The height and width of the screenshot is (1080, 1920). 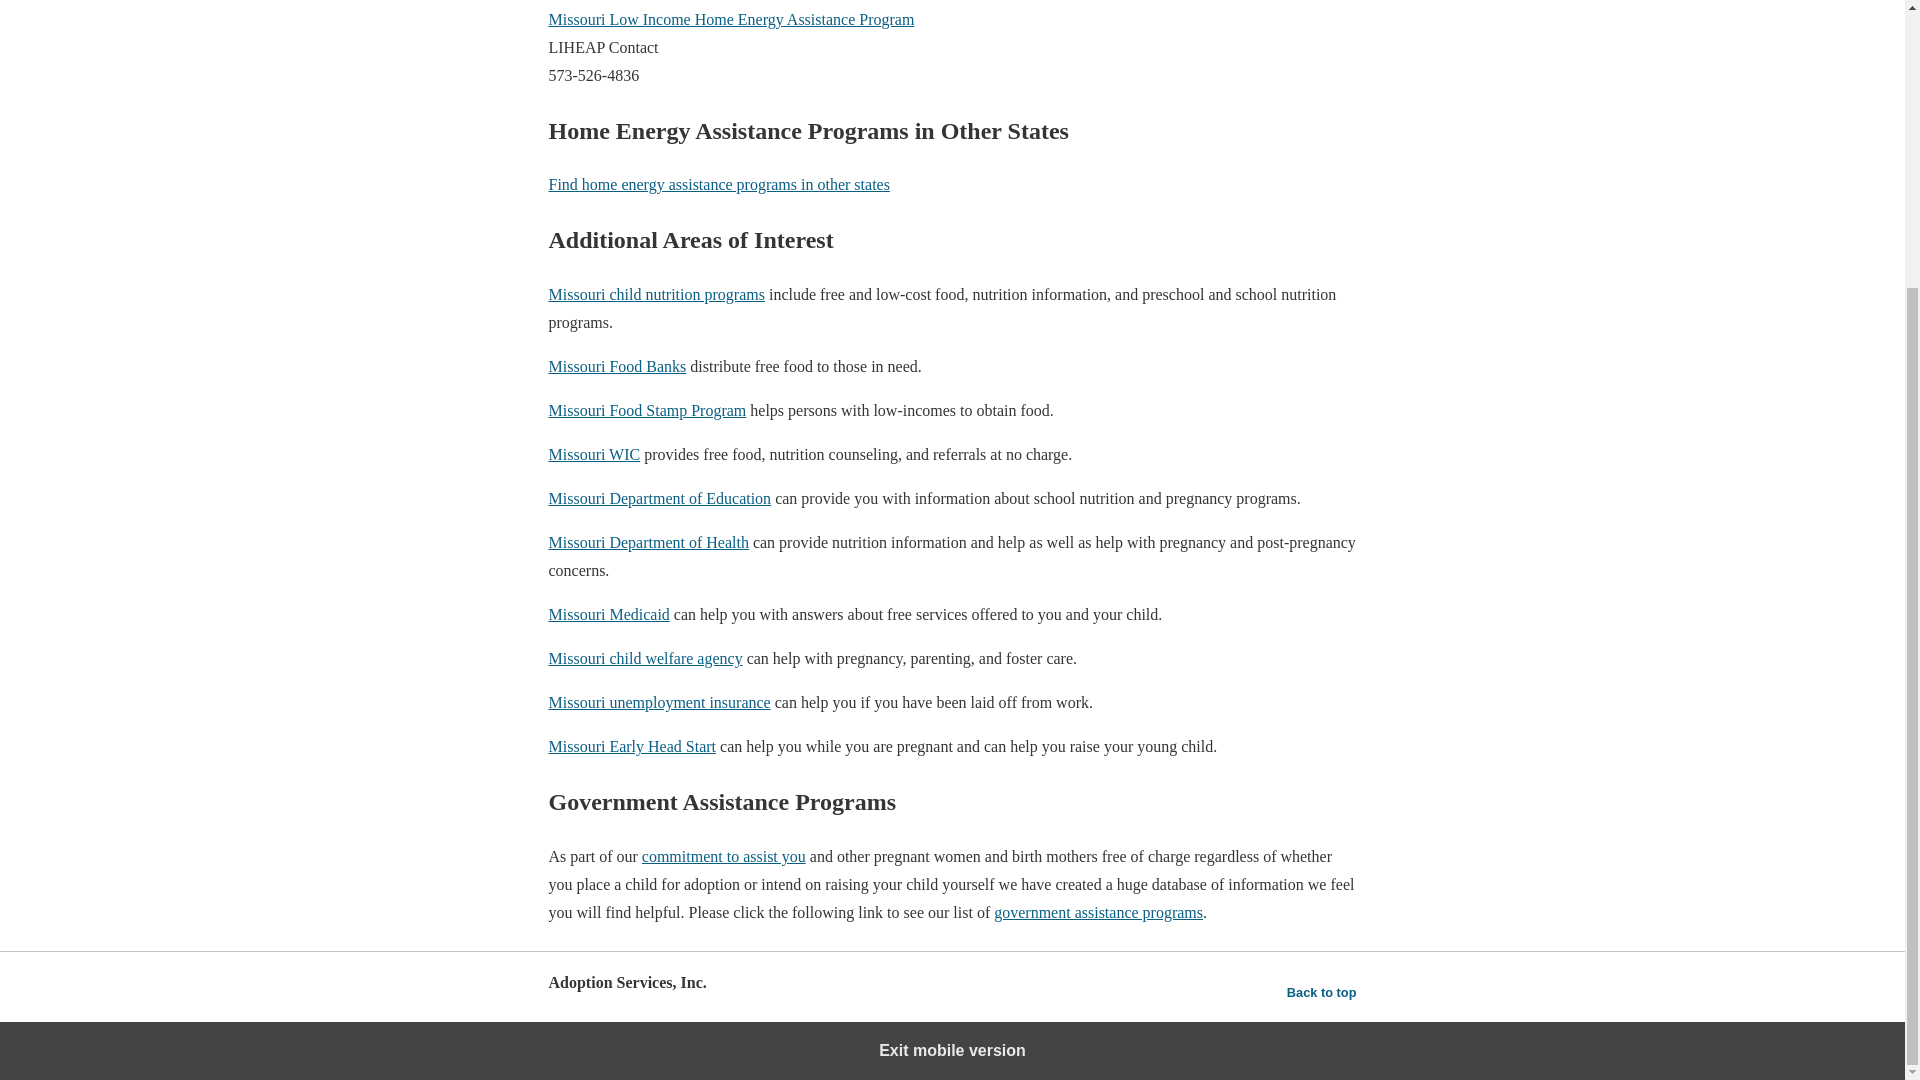 What do you see at coordinates (658, 702) in the screenshot?
I see `Missouri unemployment insurance` at bounding box center [658, 702].